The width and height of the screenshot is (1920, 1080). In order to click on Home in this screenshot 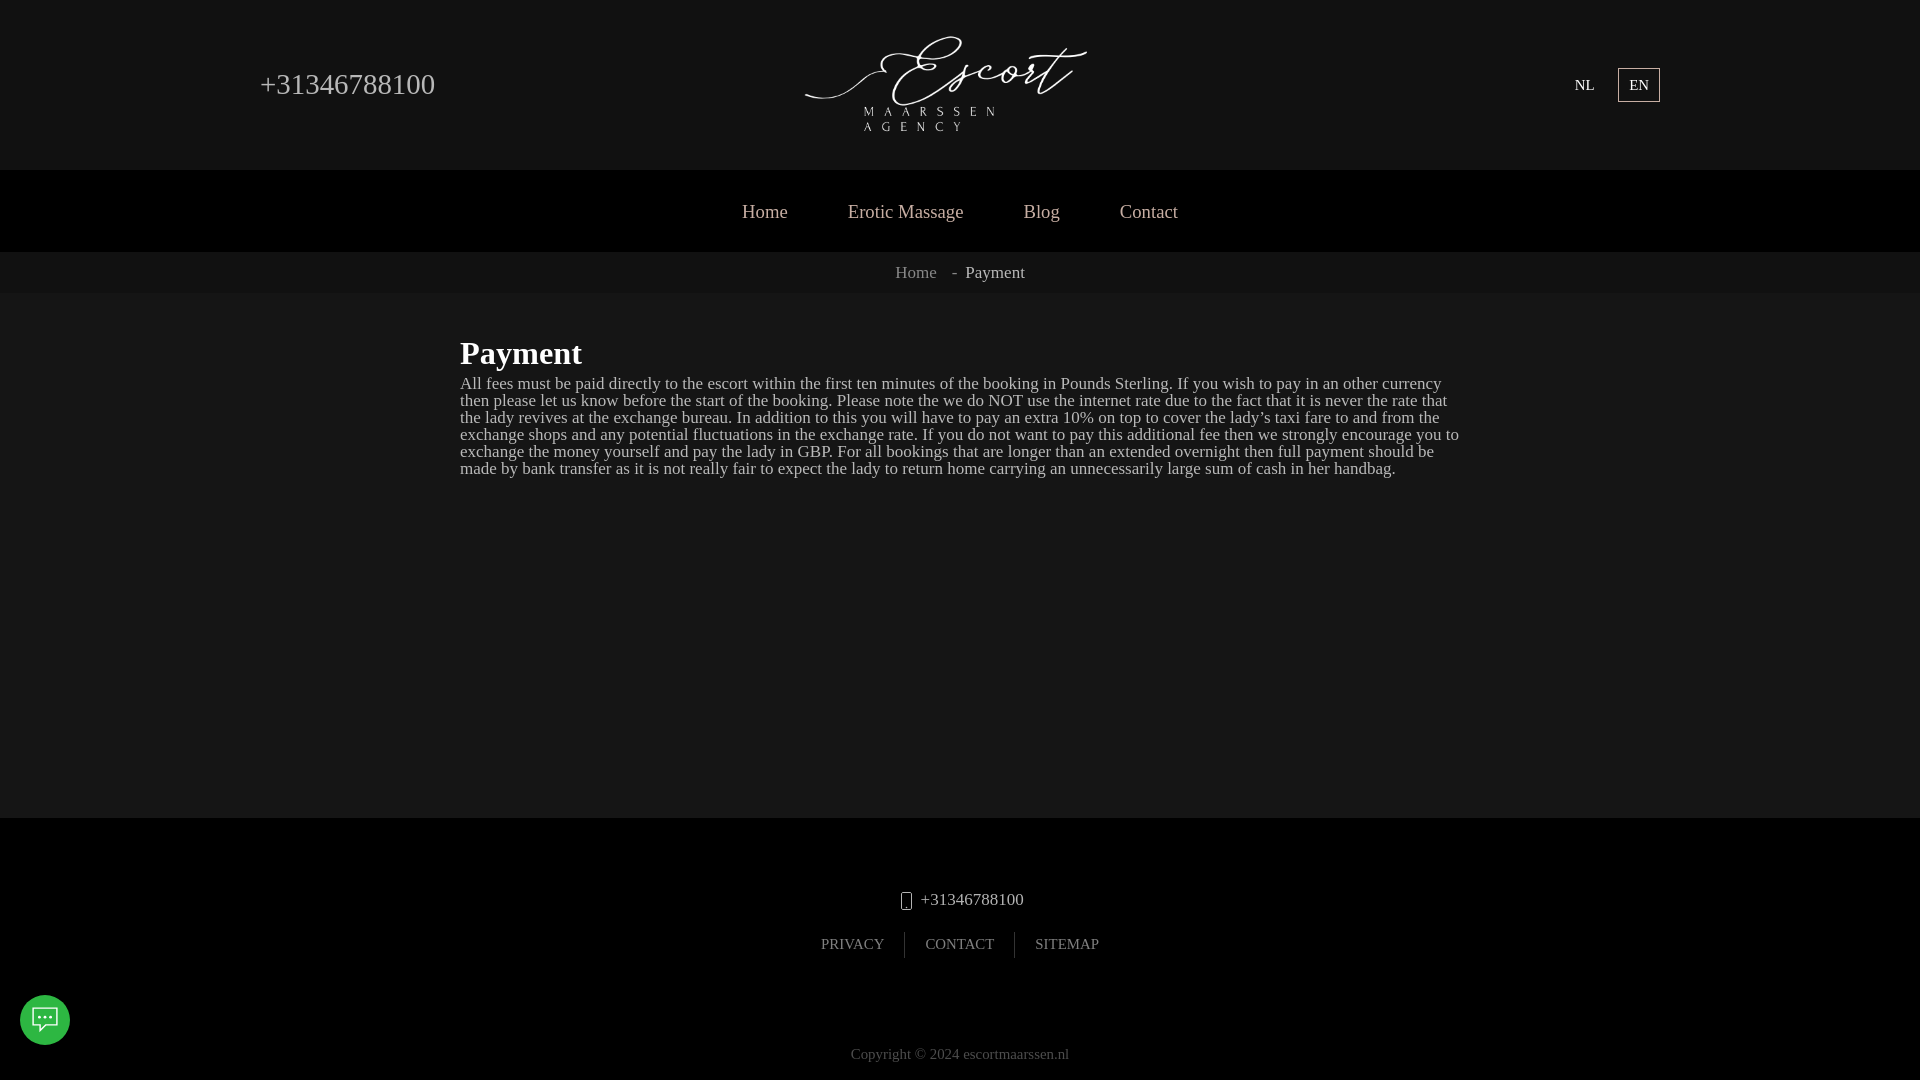, I will do `click(764, 210)`.